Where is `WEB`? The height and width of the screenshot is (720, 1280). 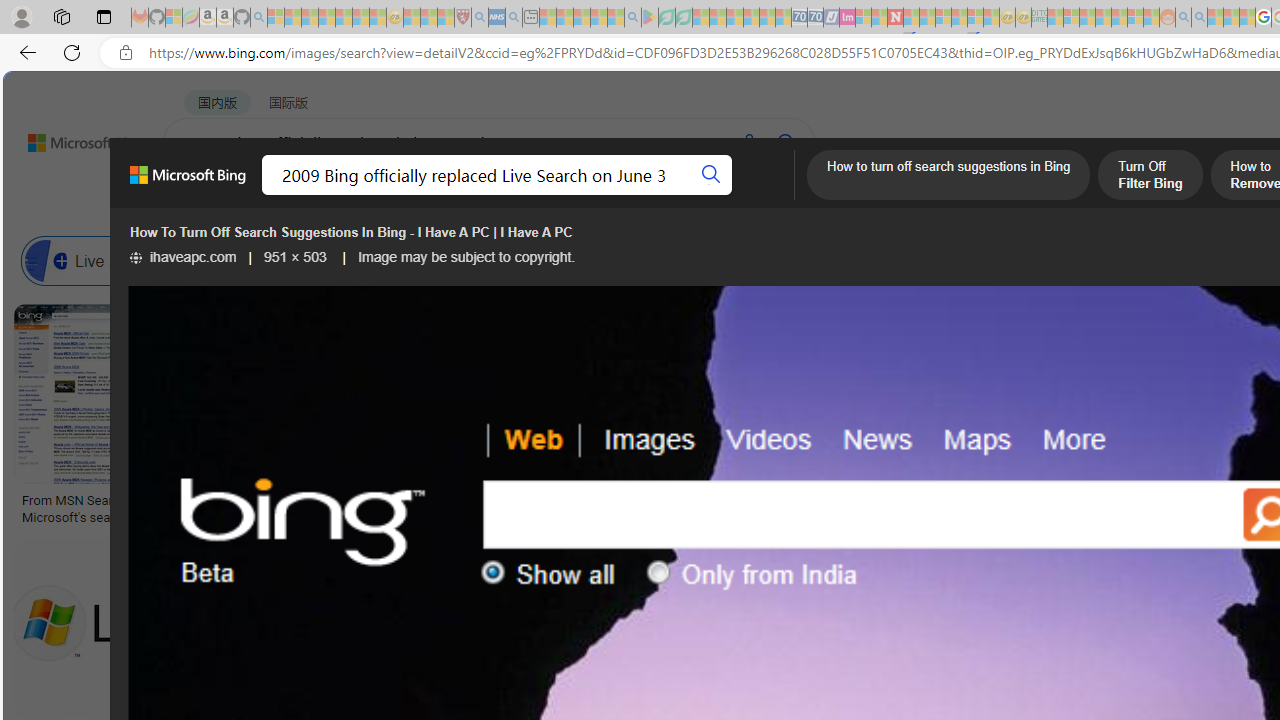
WEB is located at coordinates (201, 195).